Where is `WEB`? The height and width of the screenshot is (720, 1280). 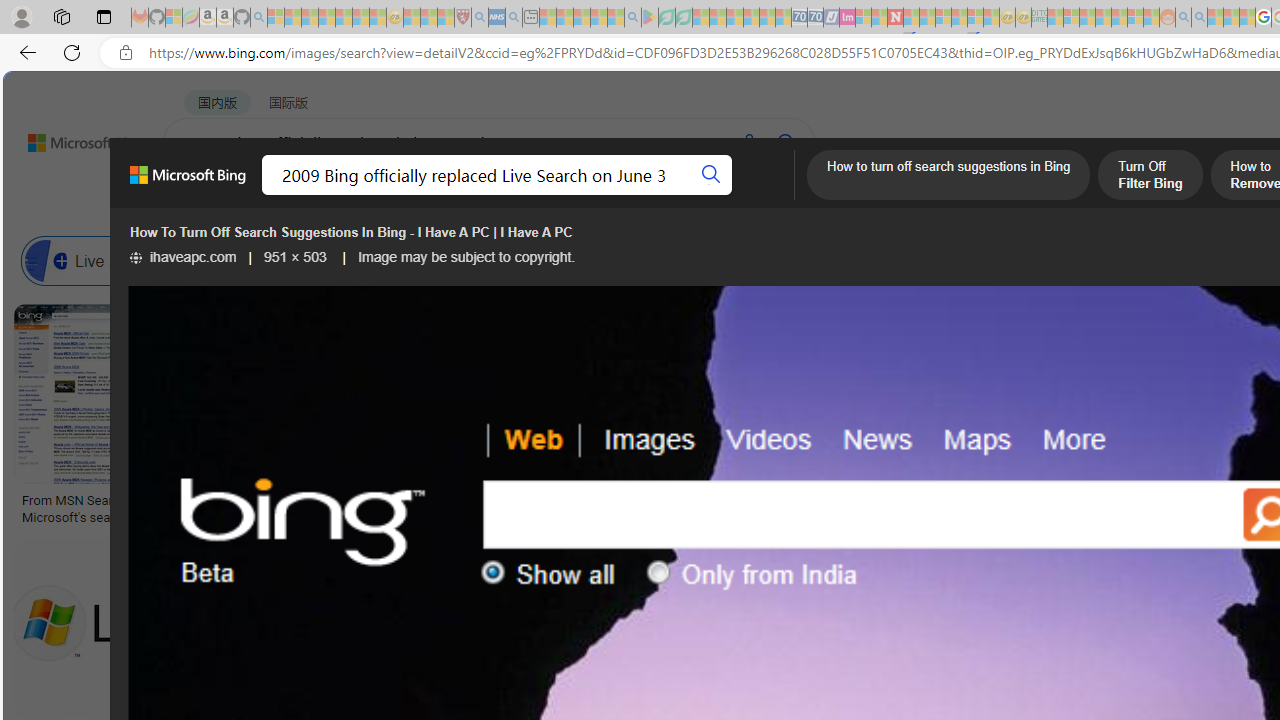
WEB is located at coordinates (201, 195).